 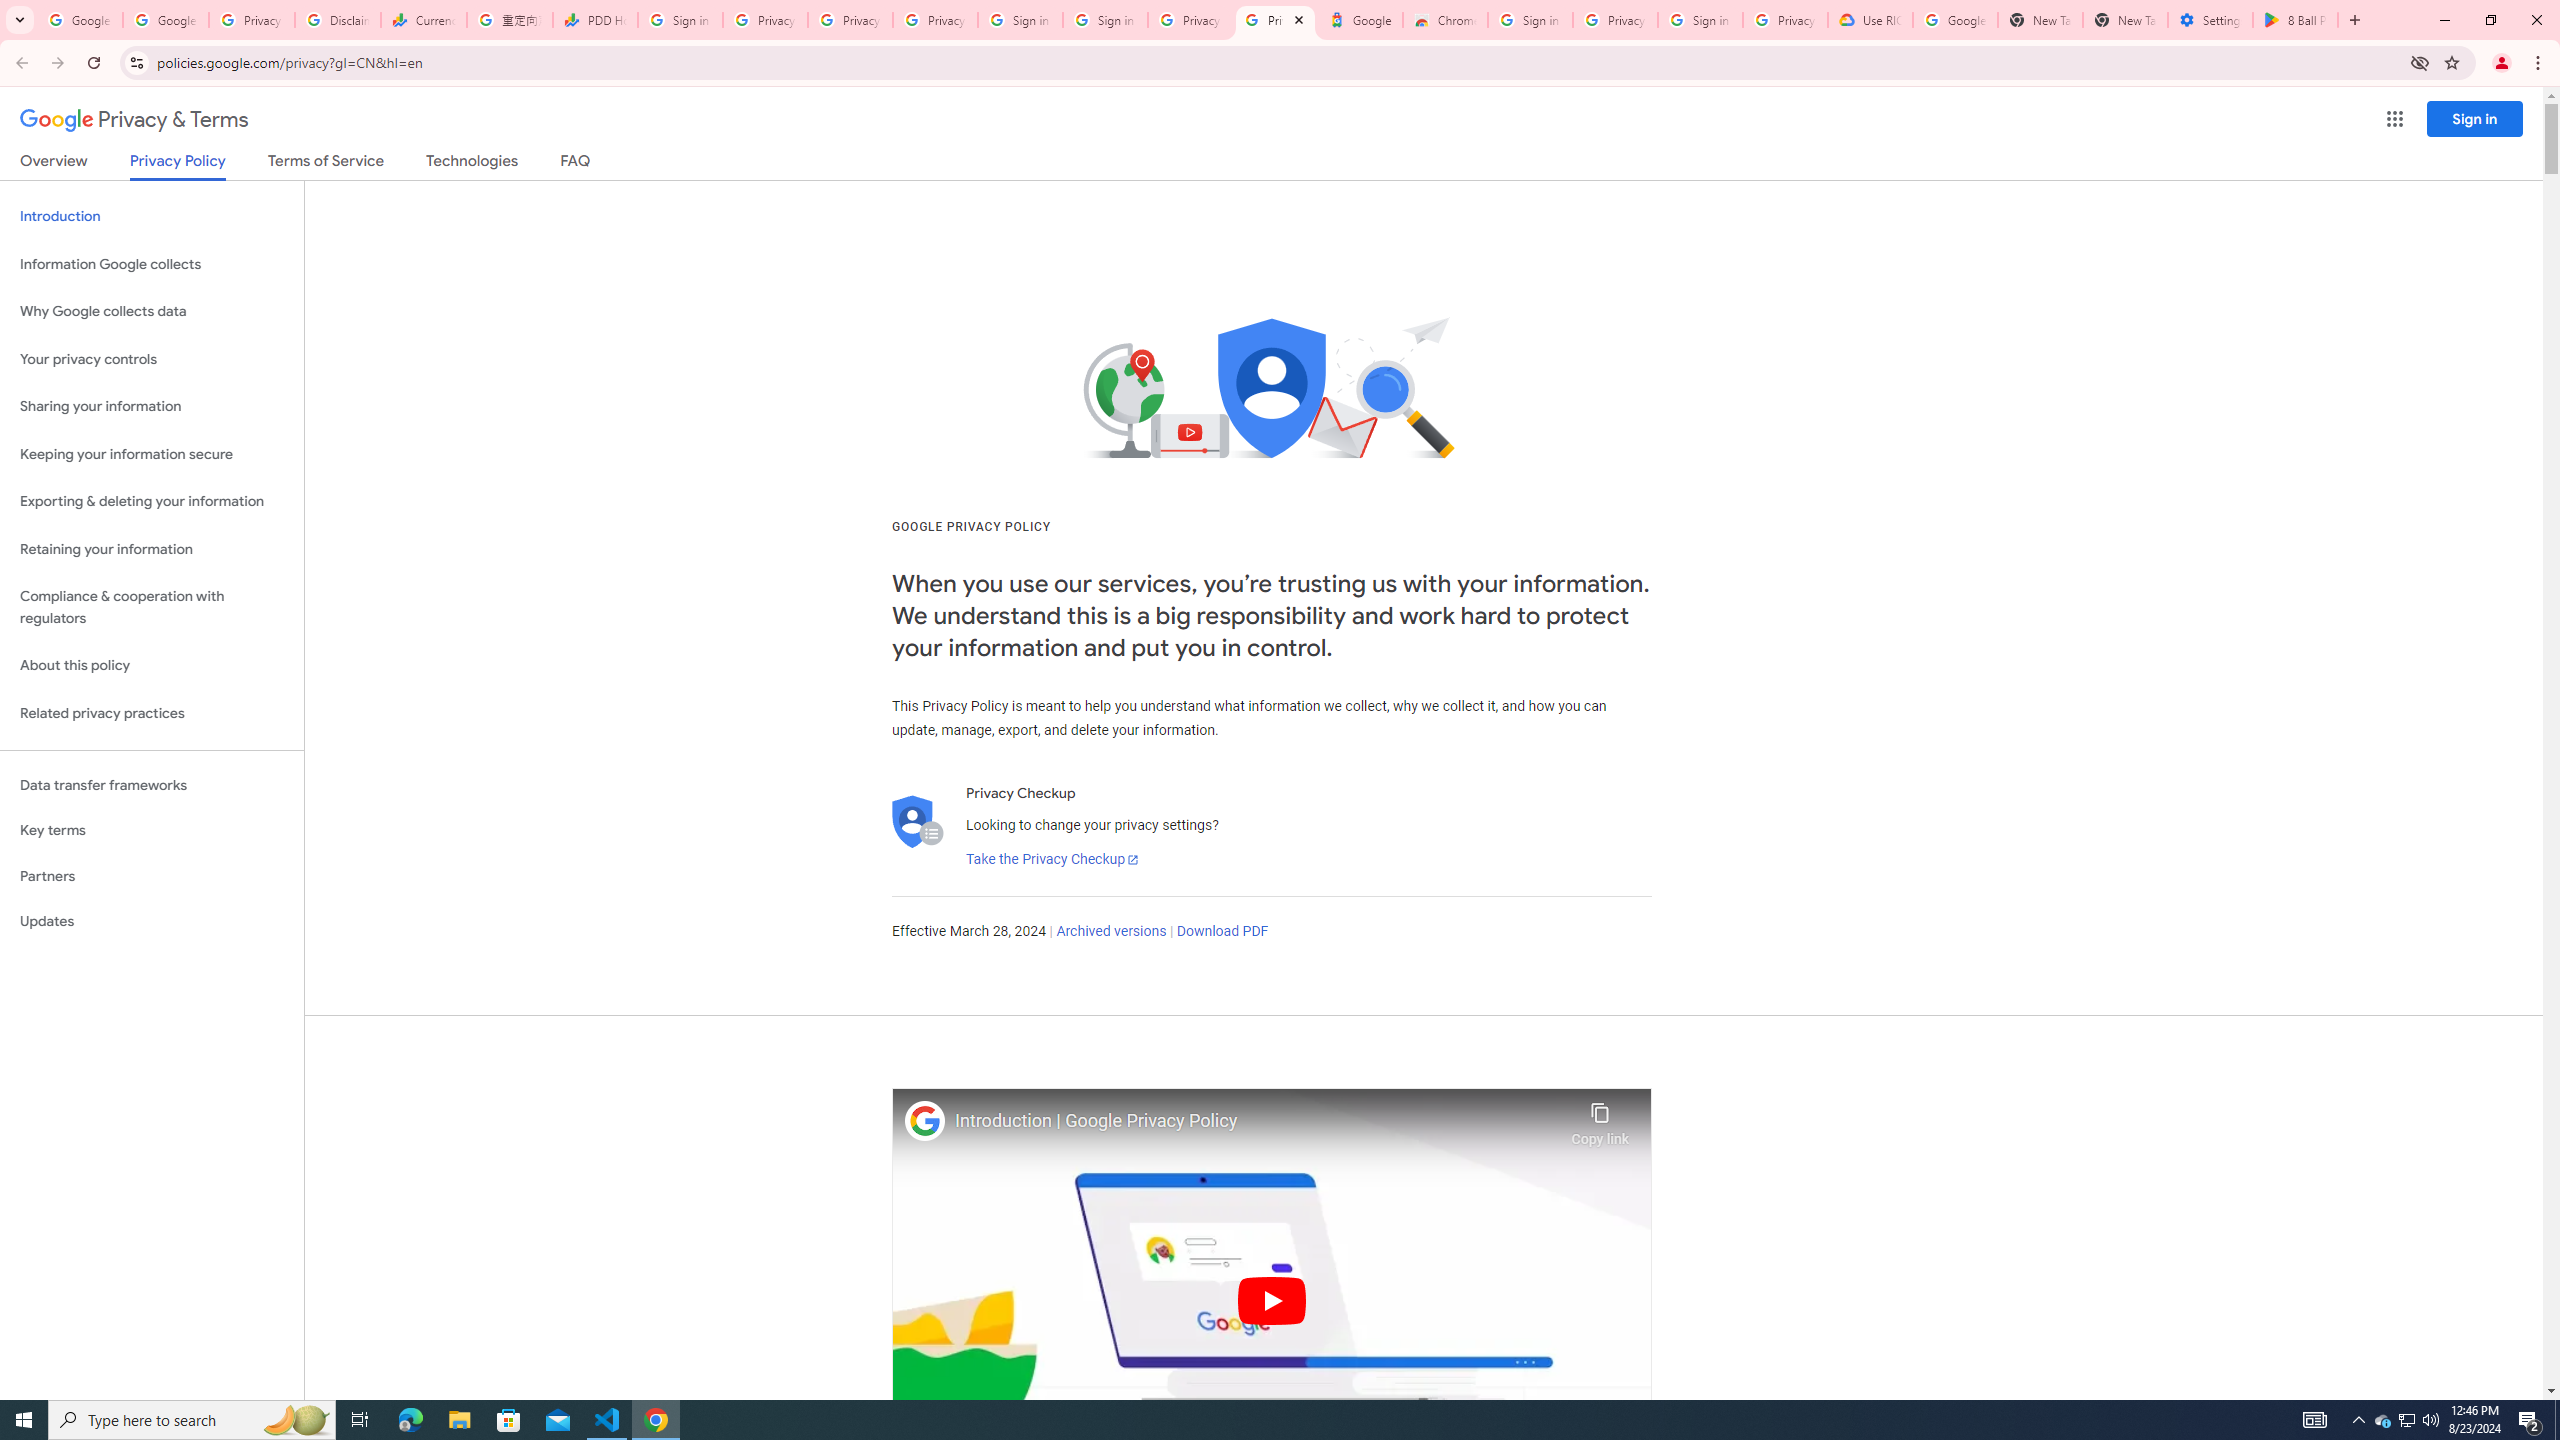 What do you see at coordinates (2296, 20) in the screenshot?
I see `8 Ball Pool - Apps on Google Play` at bounding box center [2296, 20].